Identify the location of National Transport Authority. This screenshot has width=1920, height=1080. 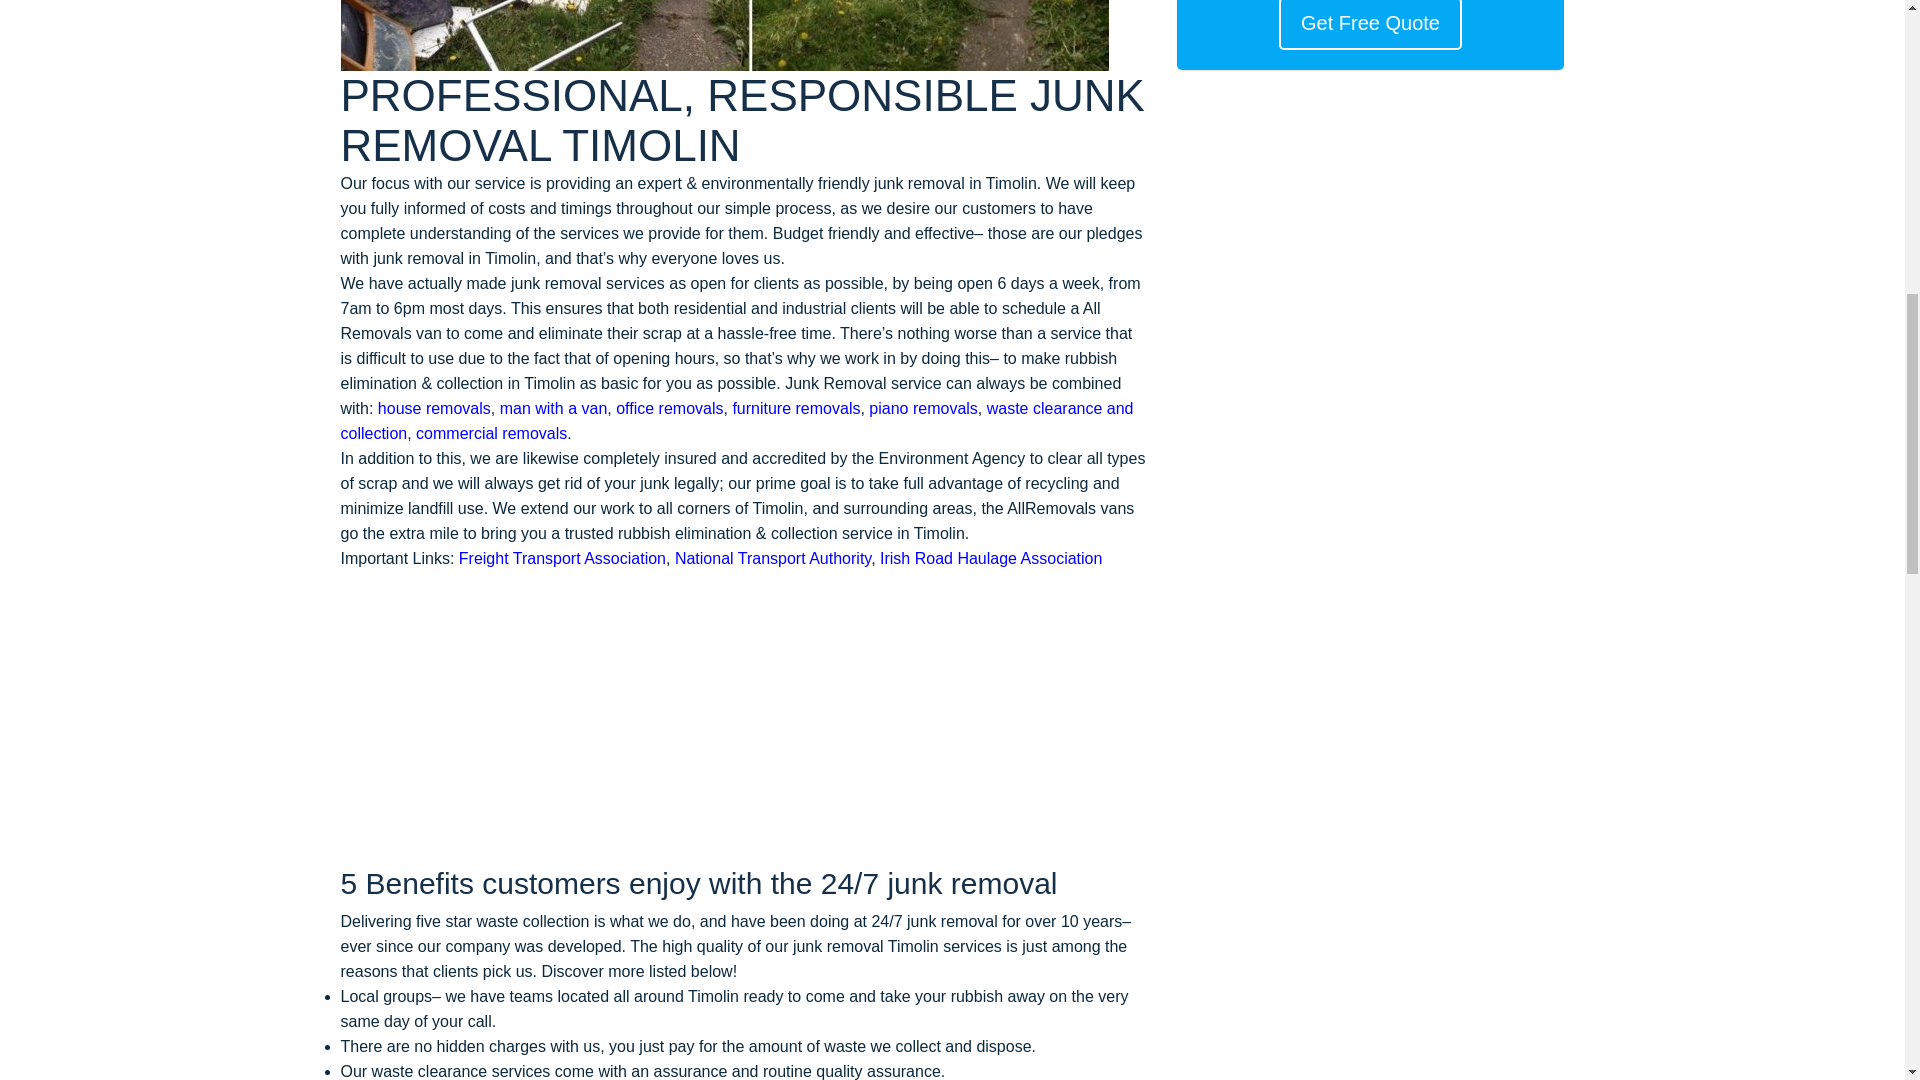
(773, 558).